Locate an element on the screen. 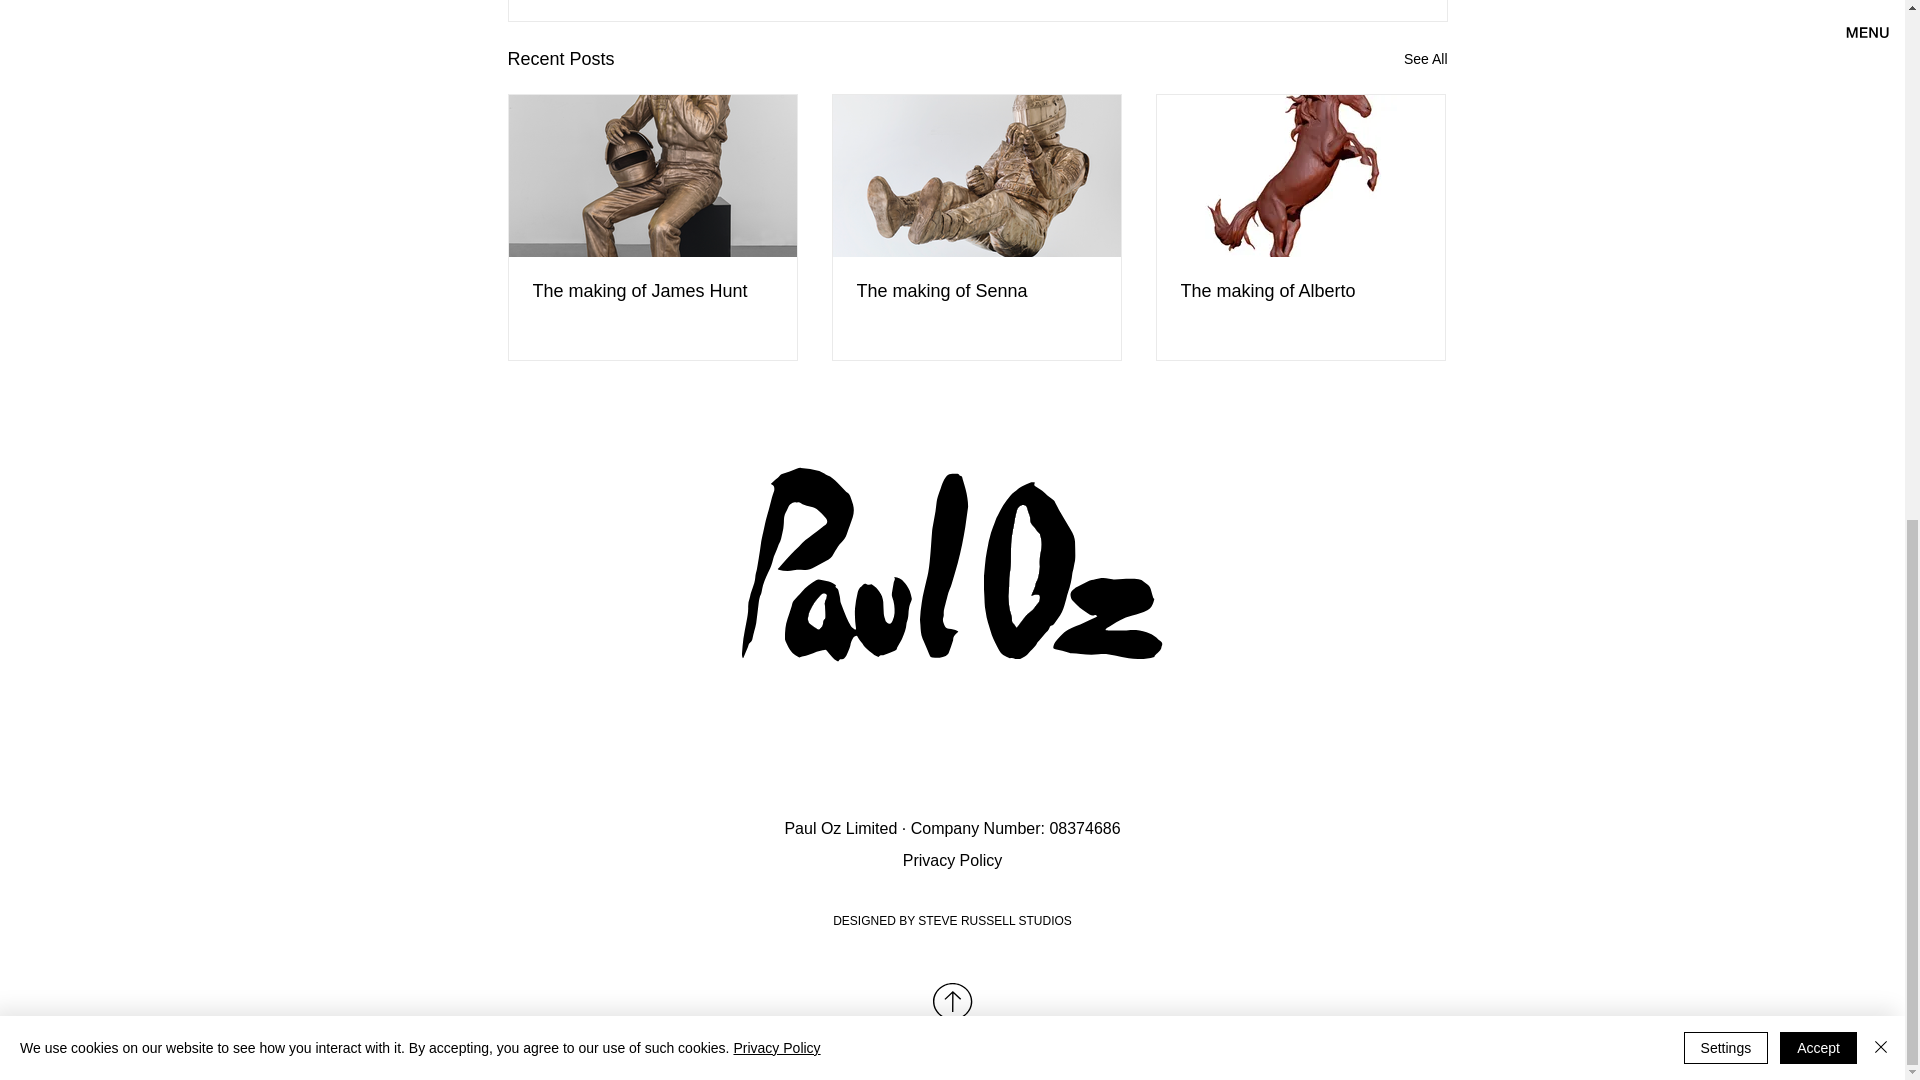 Image resolution: width=1920 pixels, height=1080 pixels. Settings is located at coordinates (1726, 48).